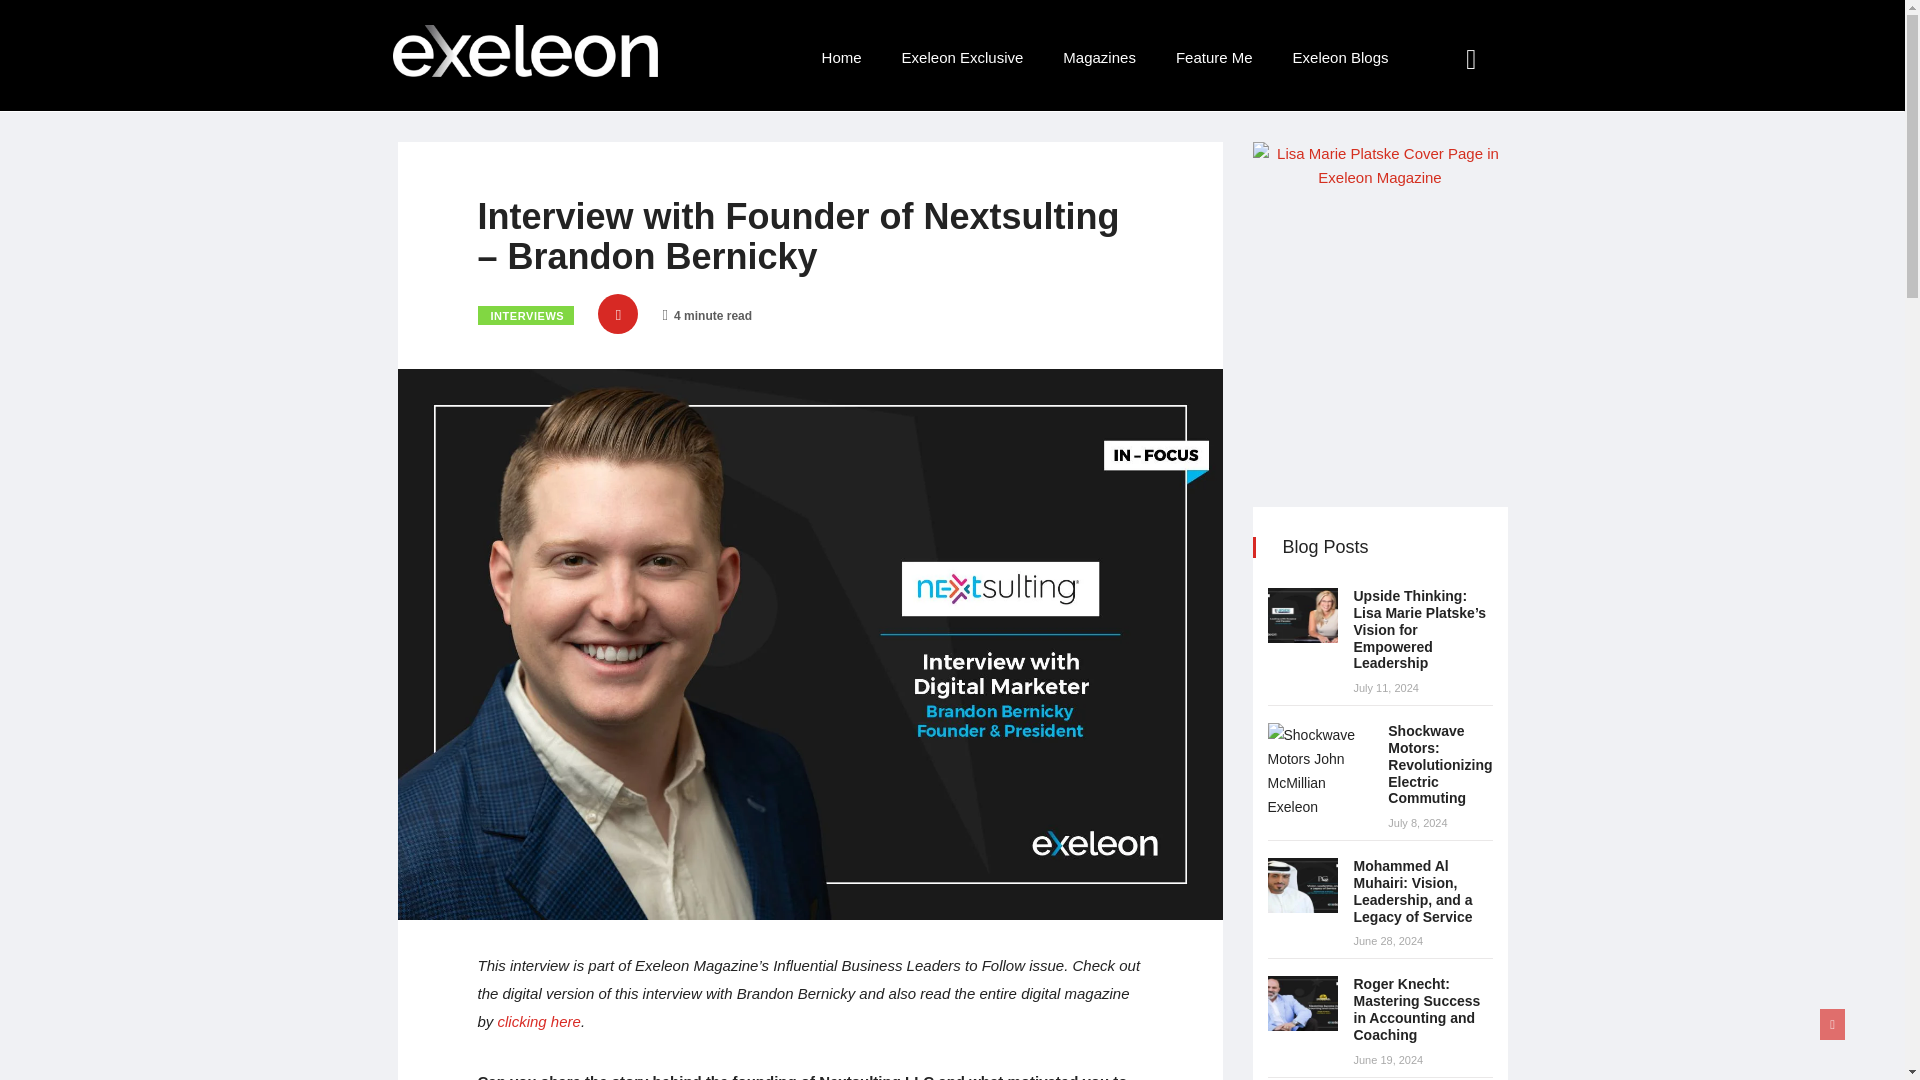  I want to click on Shockwave Motors: Revolutionizing Electric Commuting, so click(1320, 770).